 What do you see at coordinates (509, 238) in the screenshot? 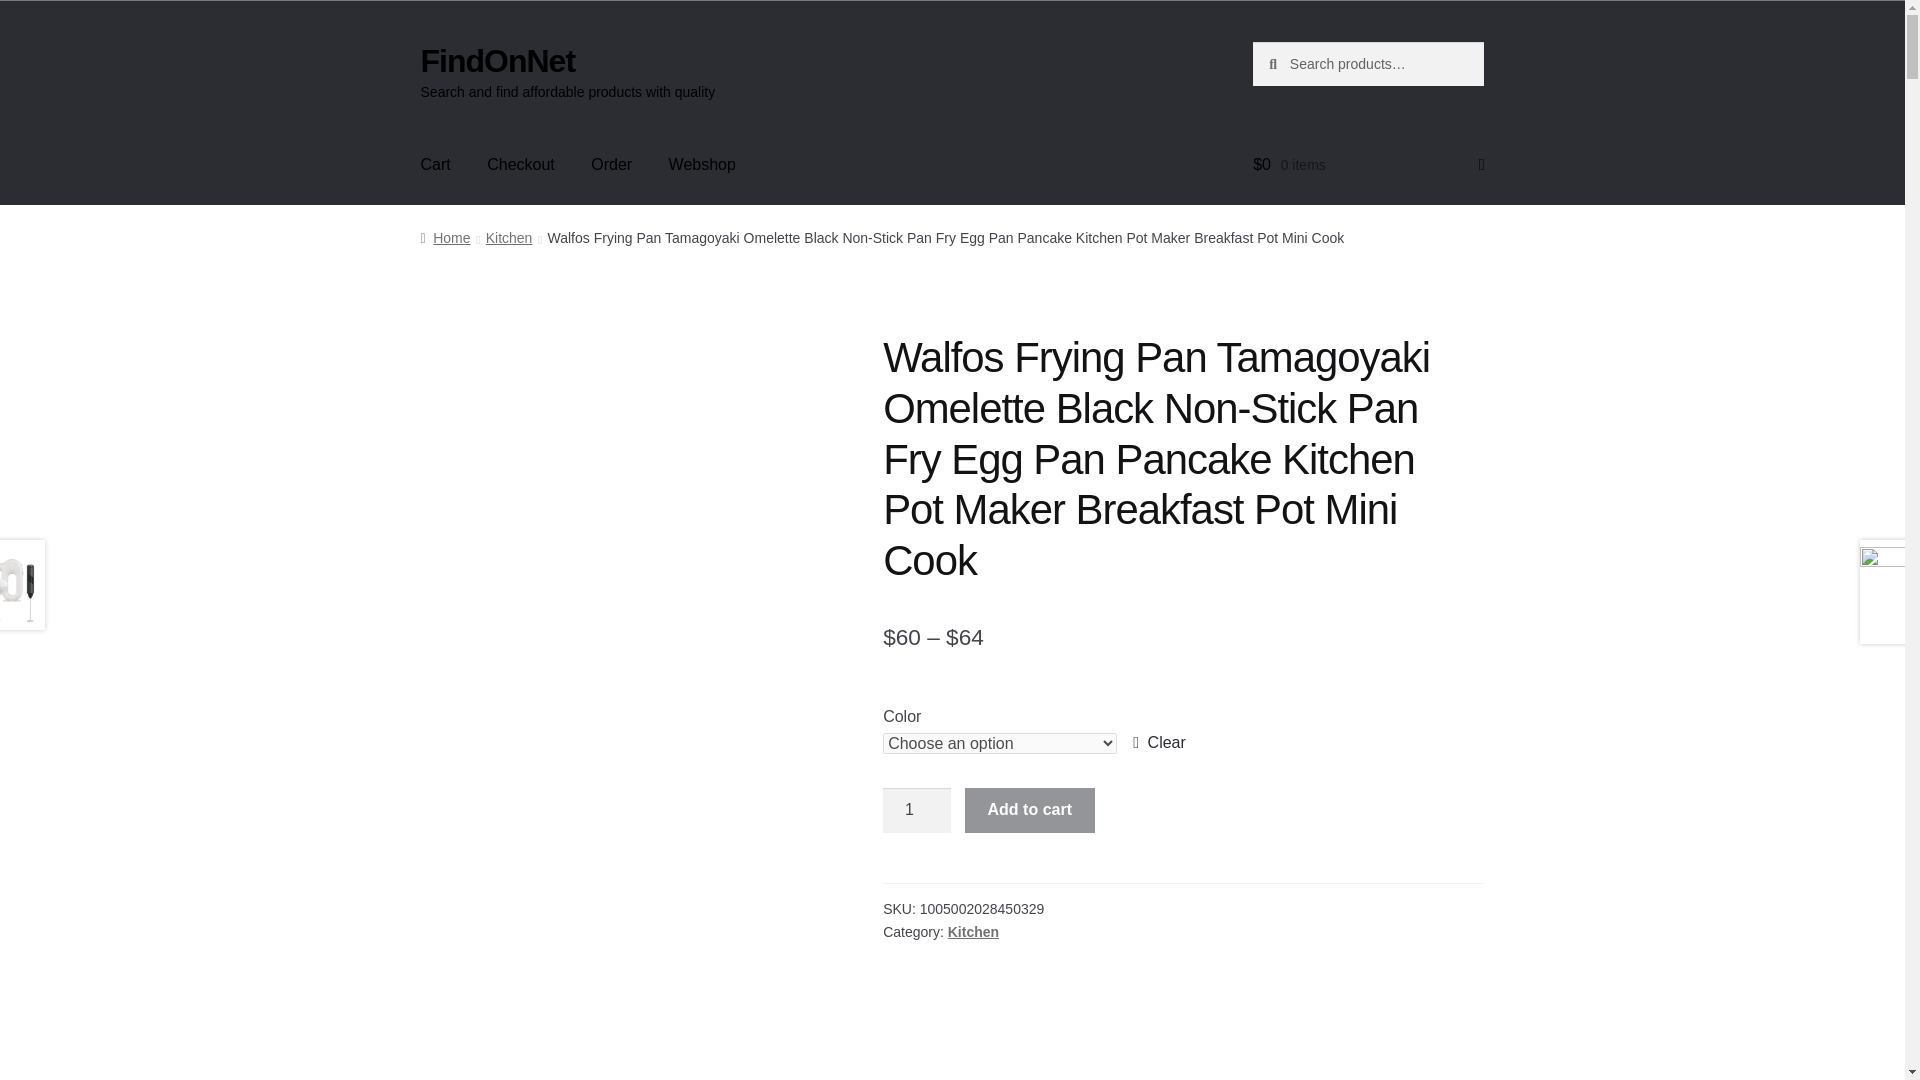
I see `Kitchen` at bounding box center [509, 238].